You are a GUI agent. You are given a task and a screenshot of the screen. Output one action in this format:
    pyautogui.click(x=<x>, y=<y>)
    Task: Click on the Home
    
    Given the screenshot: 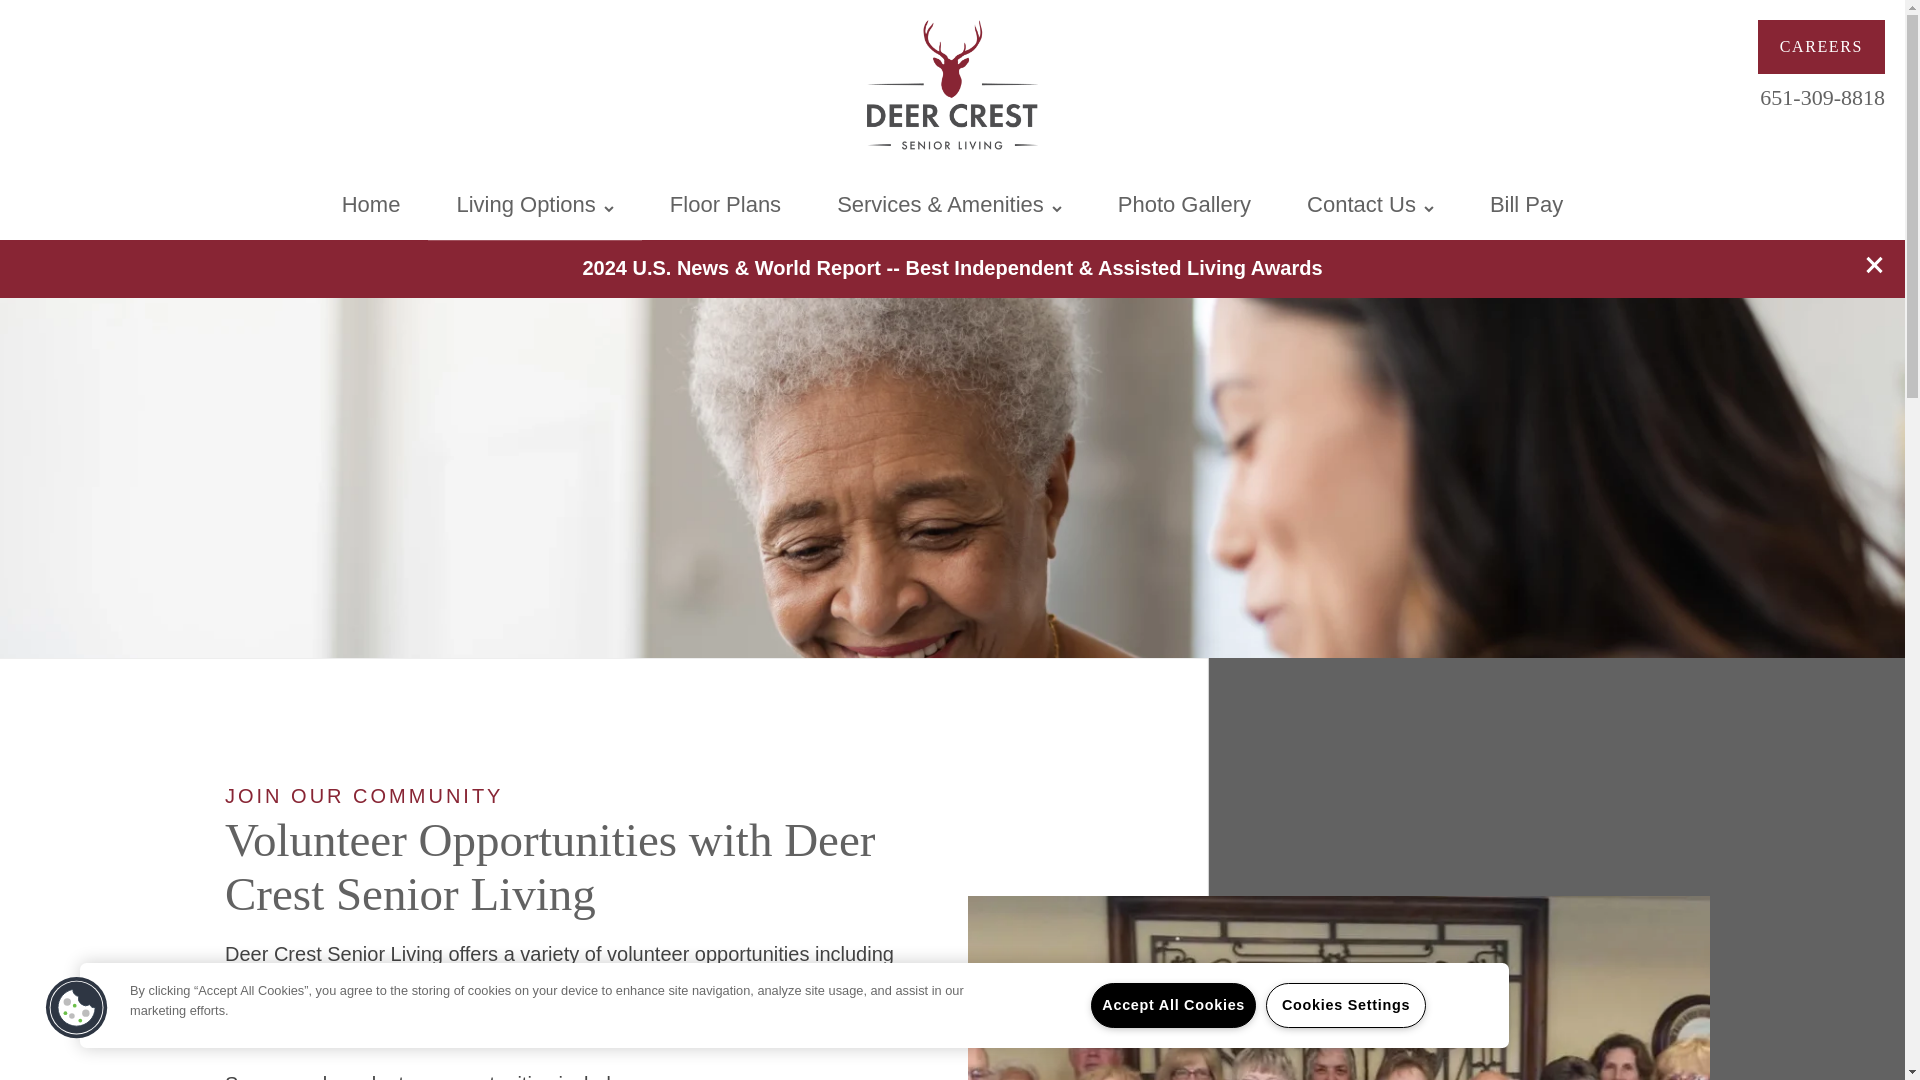 What is the action you would take?
    pyautogui.click(x=371, y=204)
    